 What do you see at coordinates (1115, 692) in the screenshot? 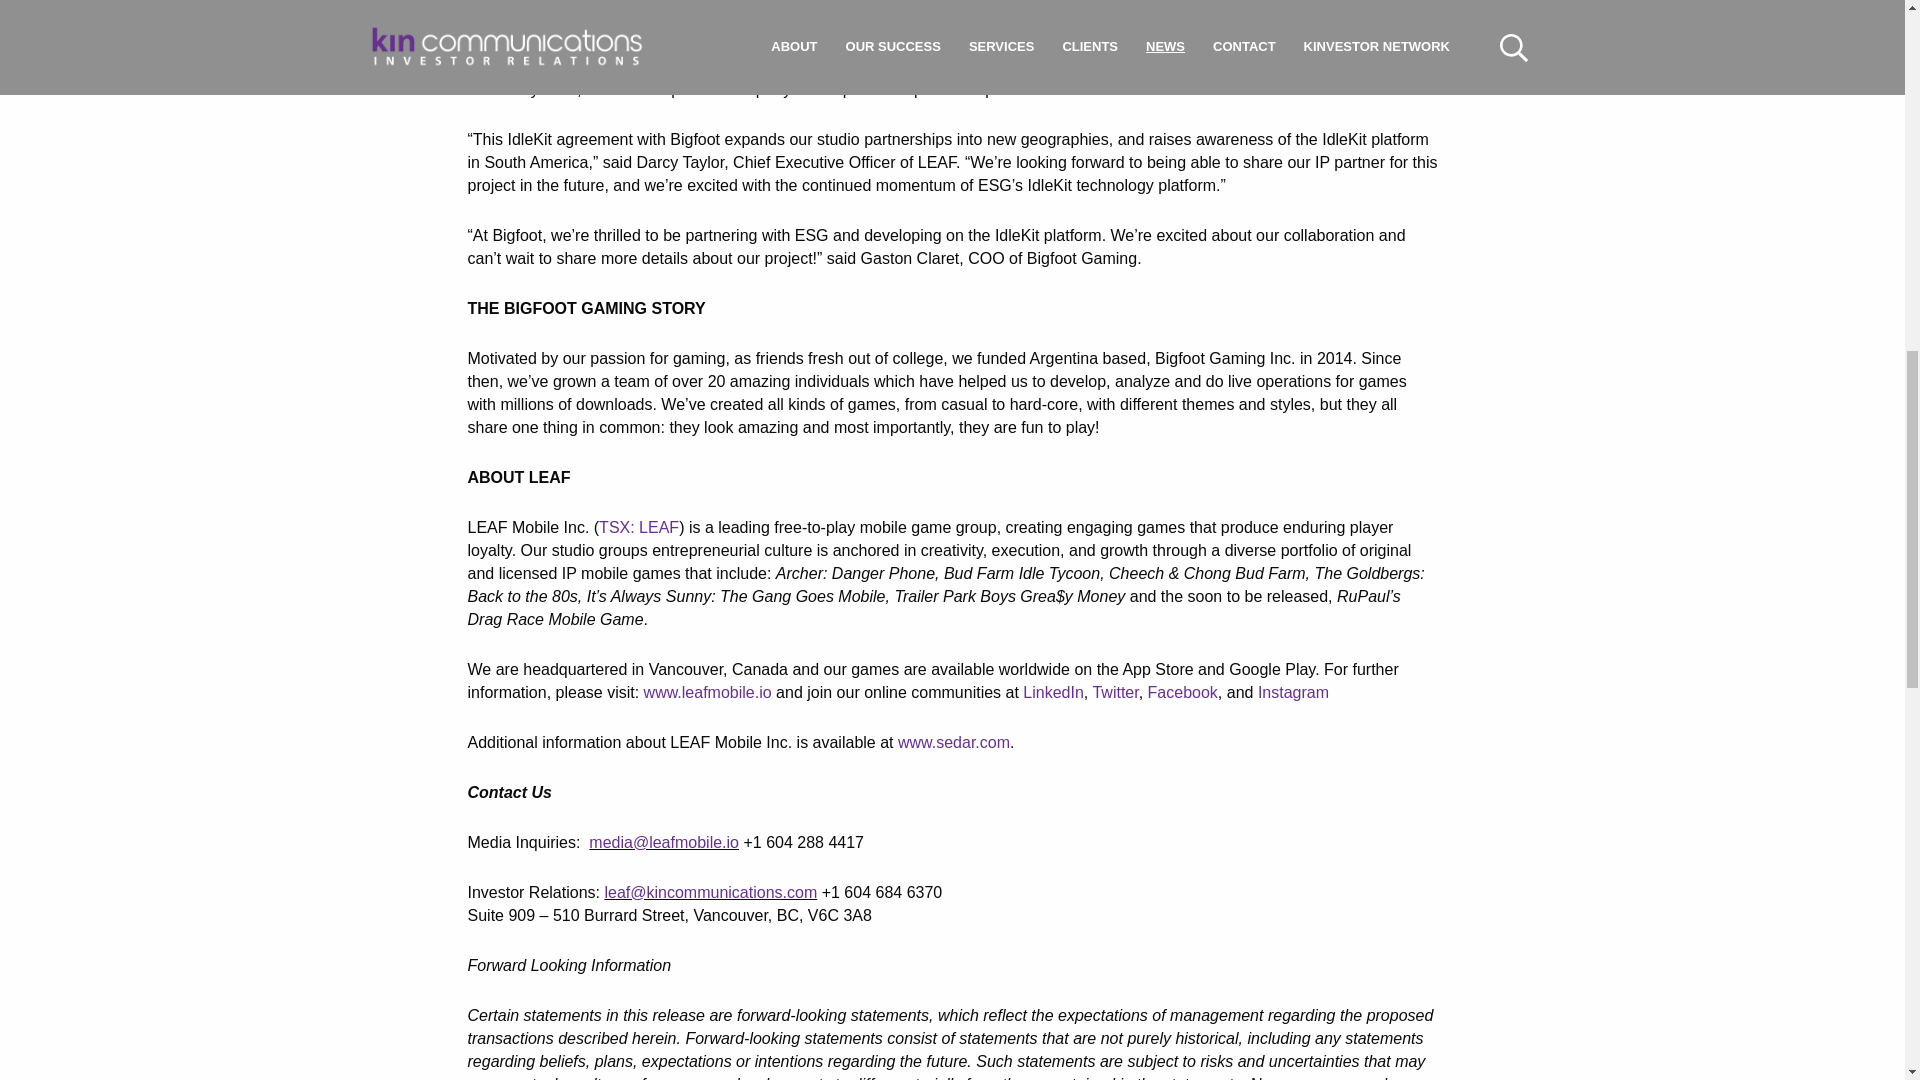
I see `Twitter` at bounding box center [1115, 692].